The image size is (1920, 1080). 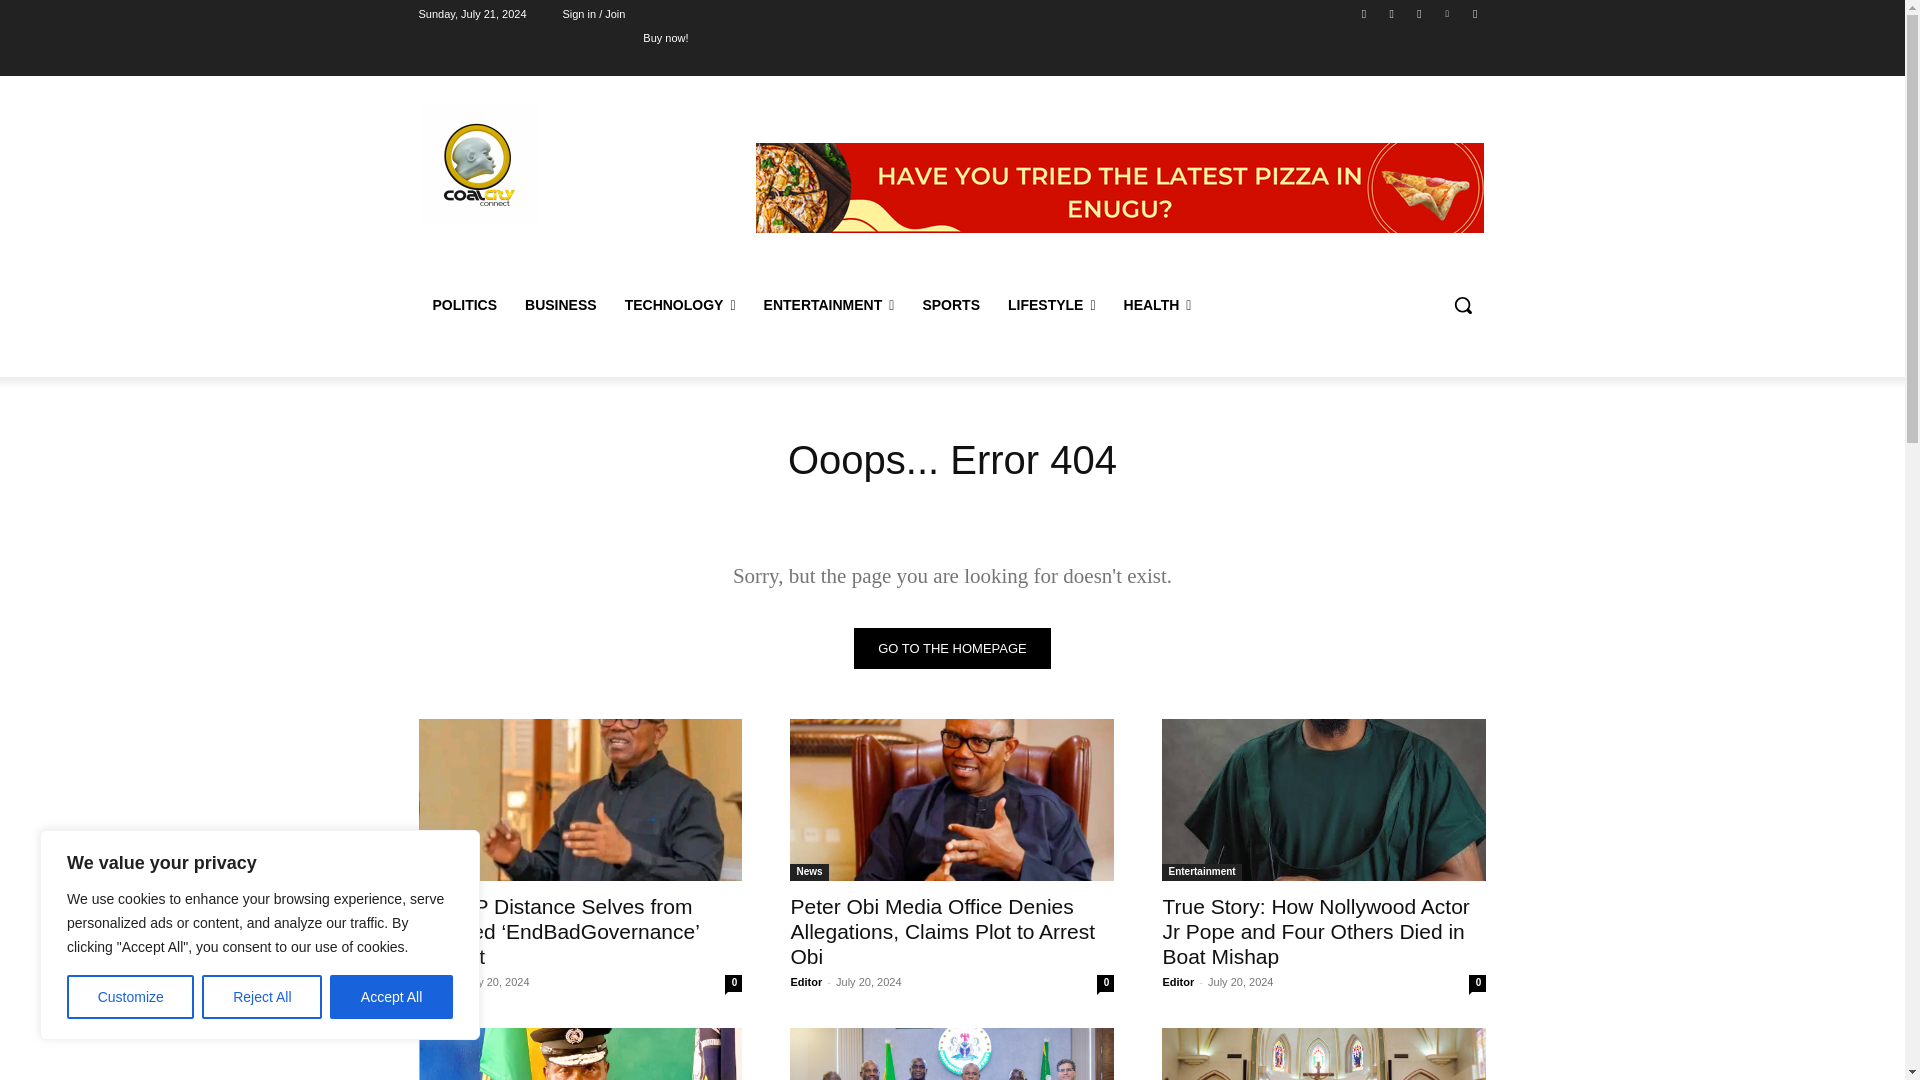 I want to click on Buy now!, so click(x=665, y=37).